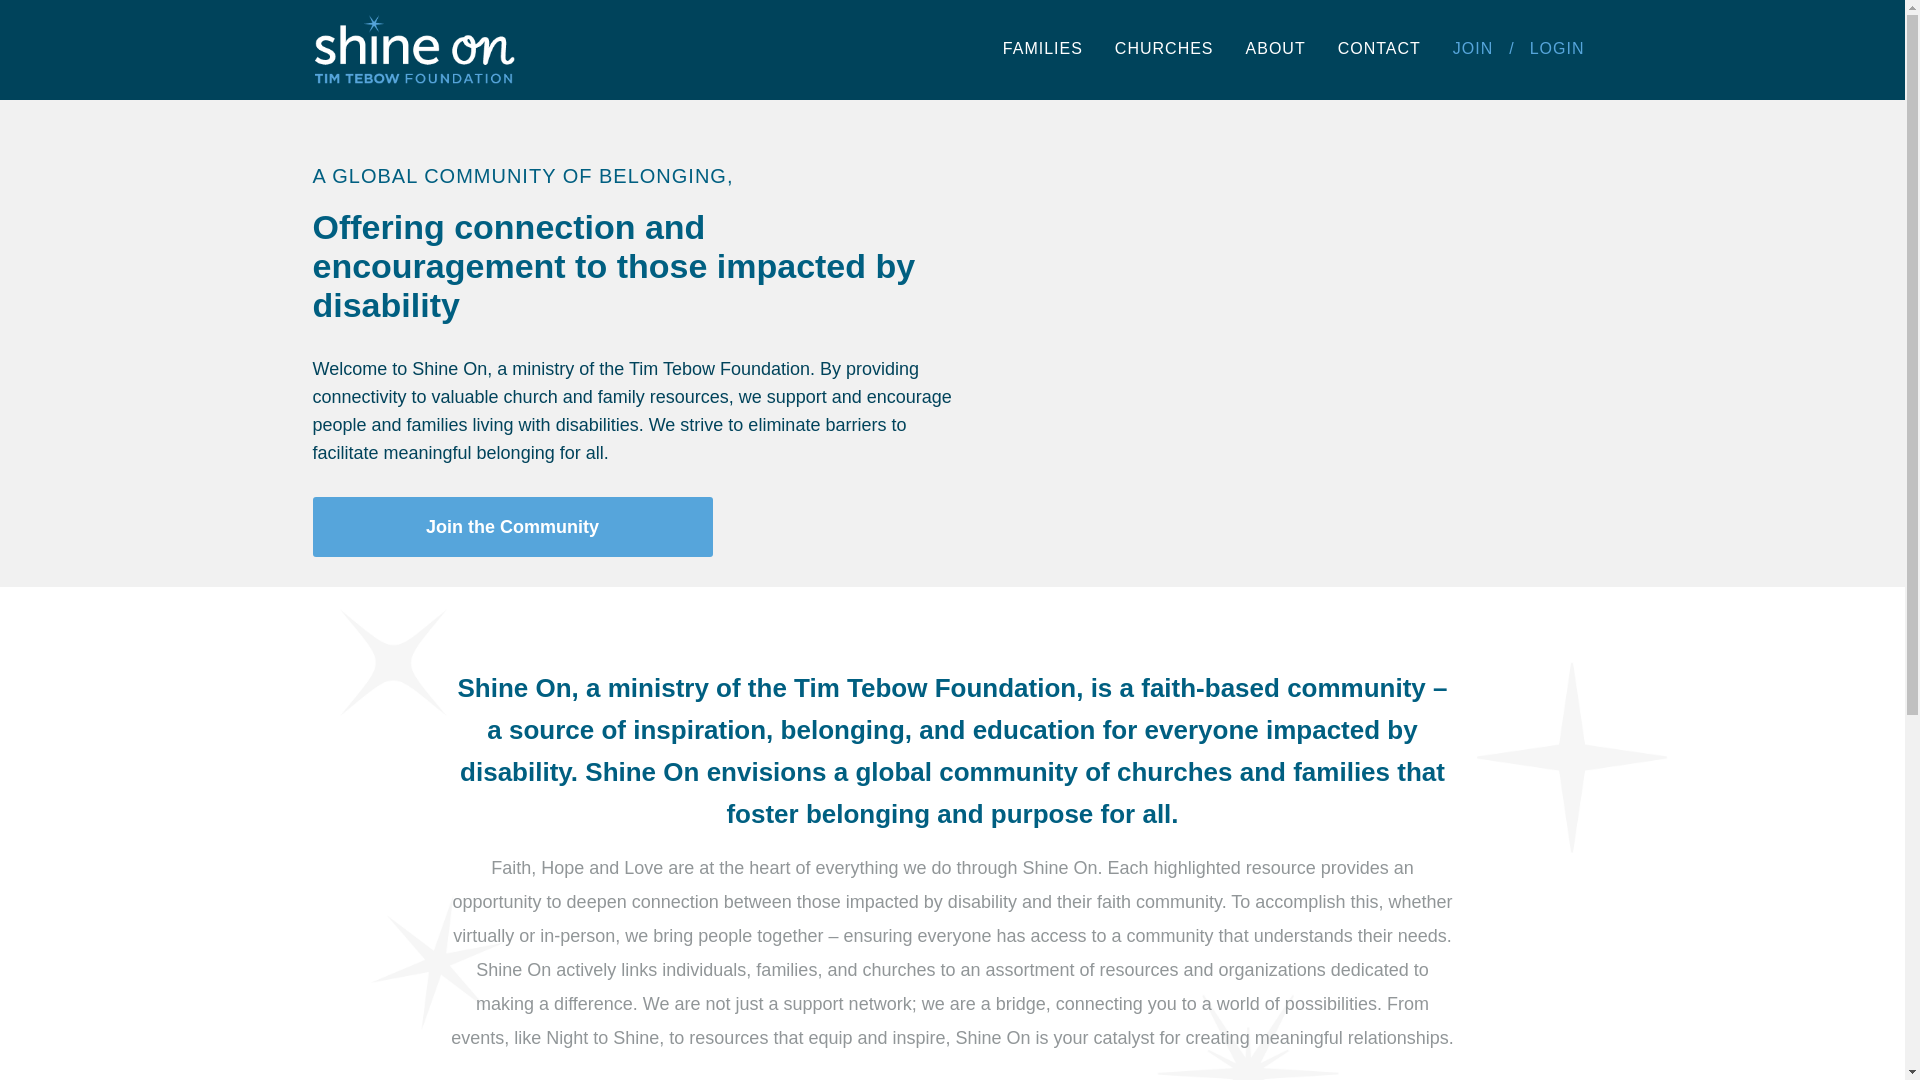 The width and height of the screenshot is (1920, 1080). Describe the element at coordinates (1276, 48) in the screenshot. I see `ABOUT` at that location.